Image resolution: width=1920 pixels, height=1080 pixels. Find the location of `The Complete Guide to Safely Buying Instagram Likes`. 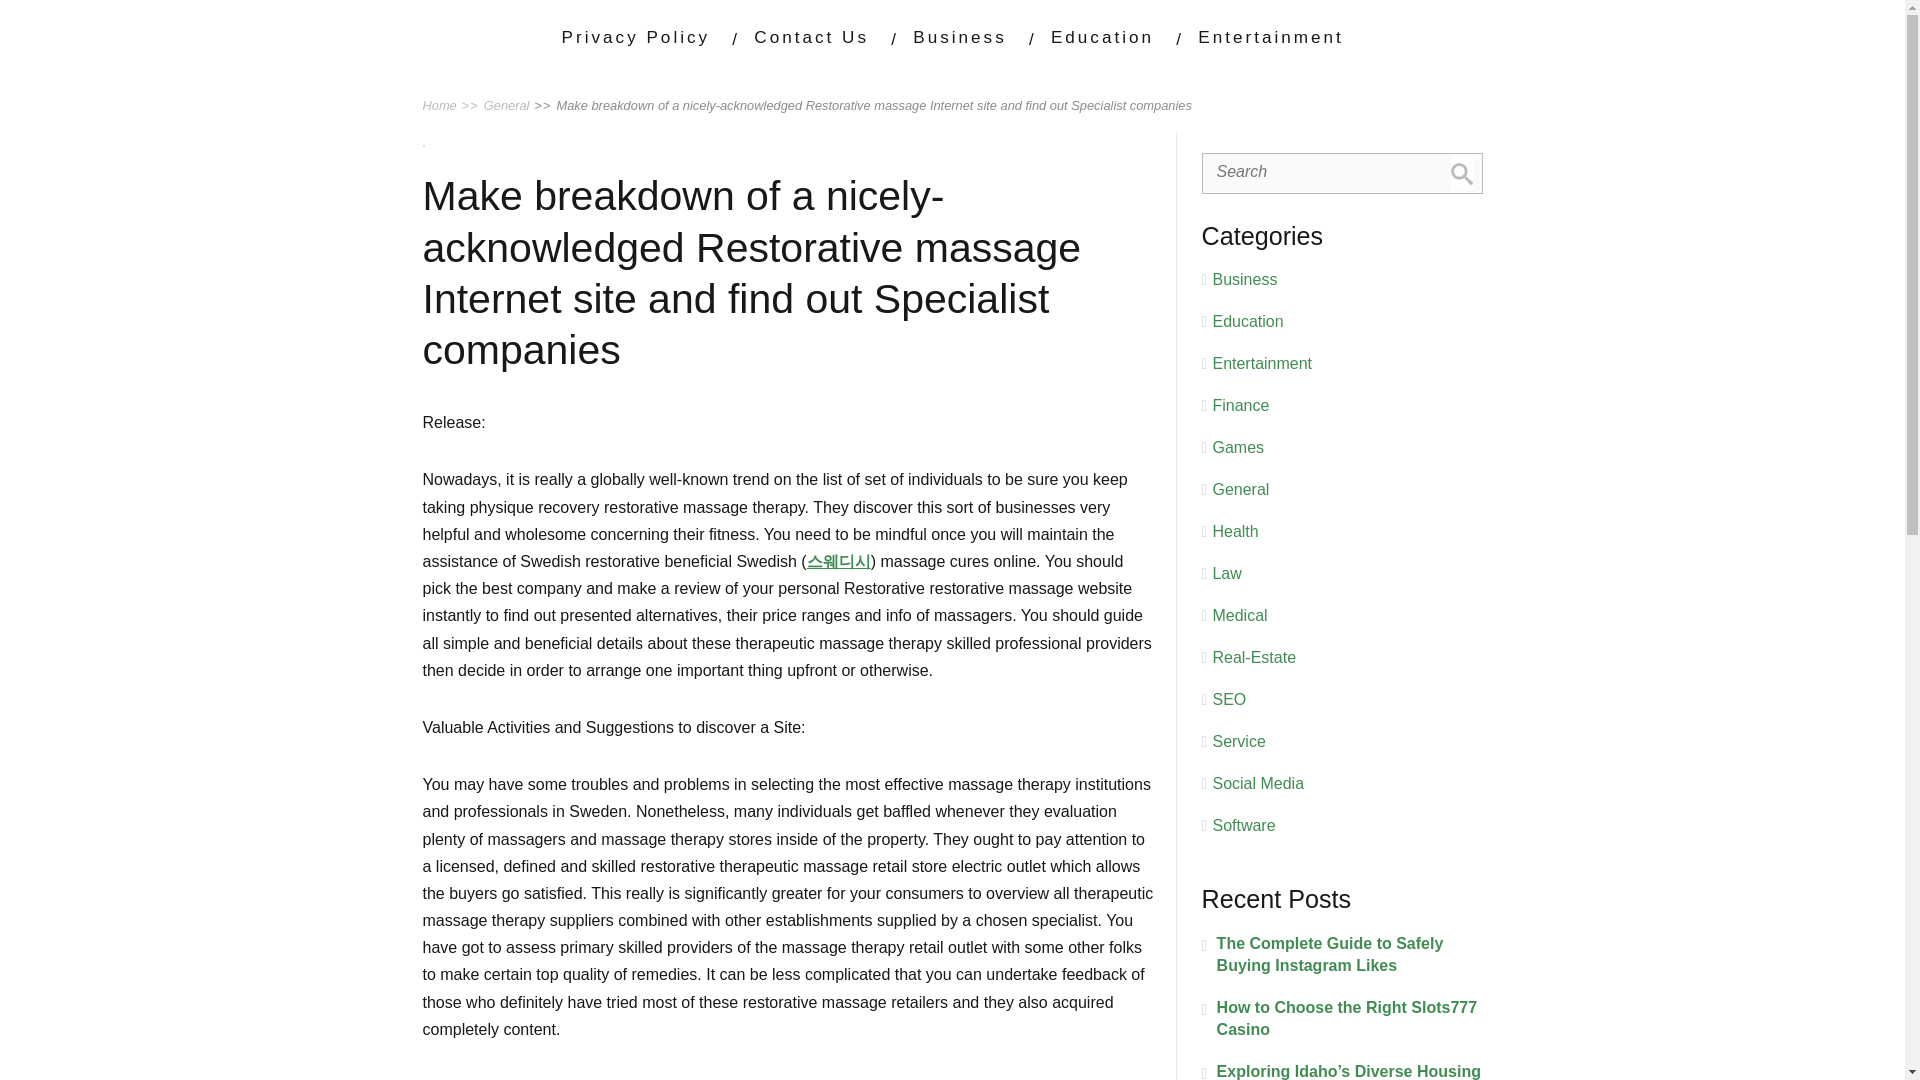

The Complete Guide to Safely Buying Instagram Likes is located at coordinates (1342, 955).